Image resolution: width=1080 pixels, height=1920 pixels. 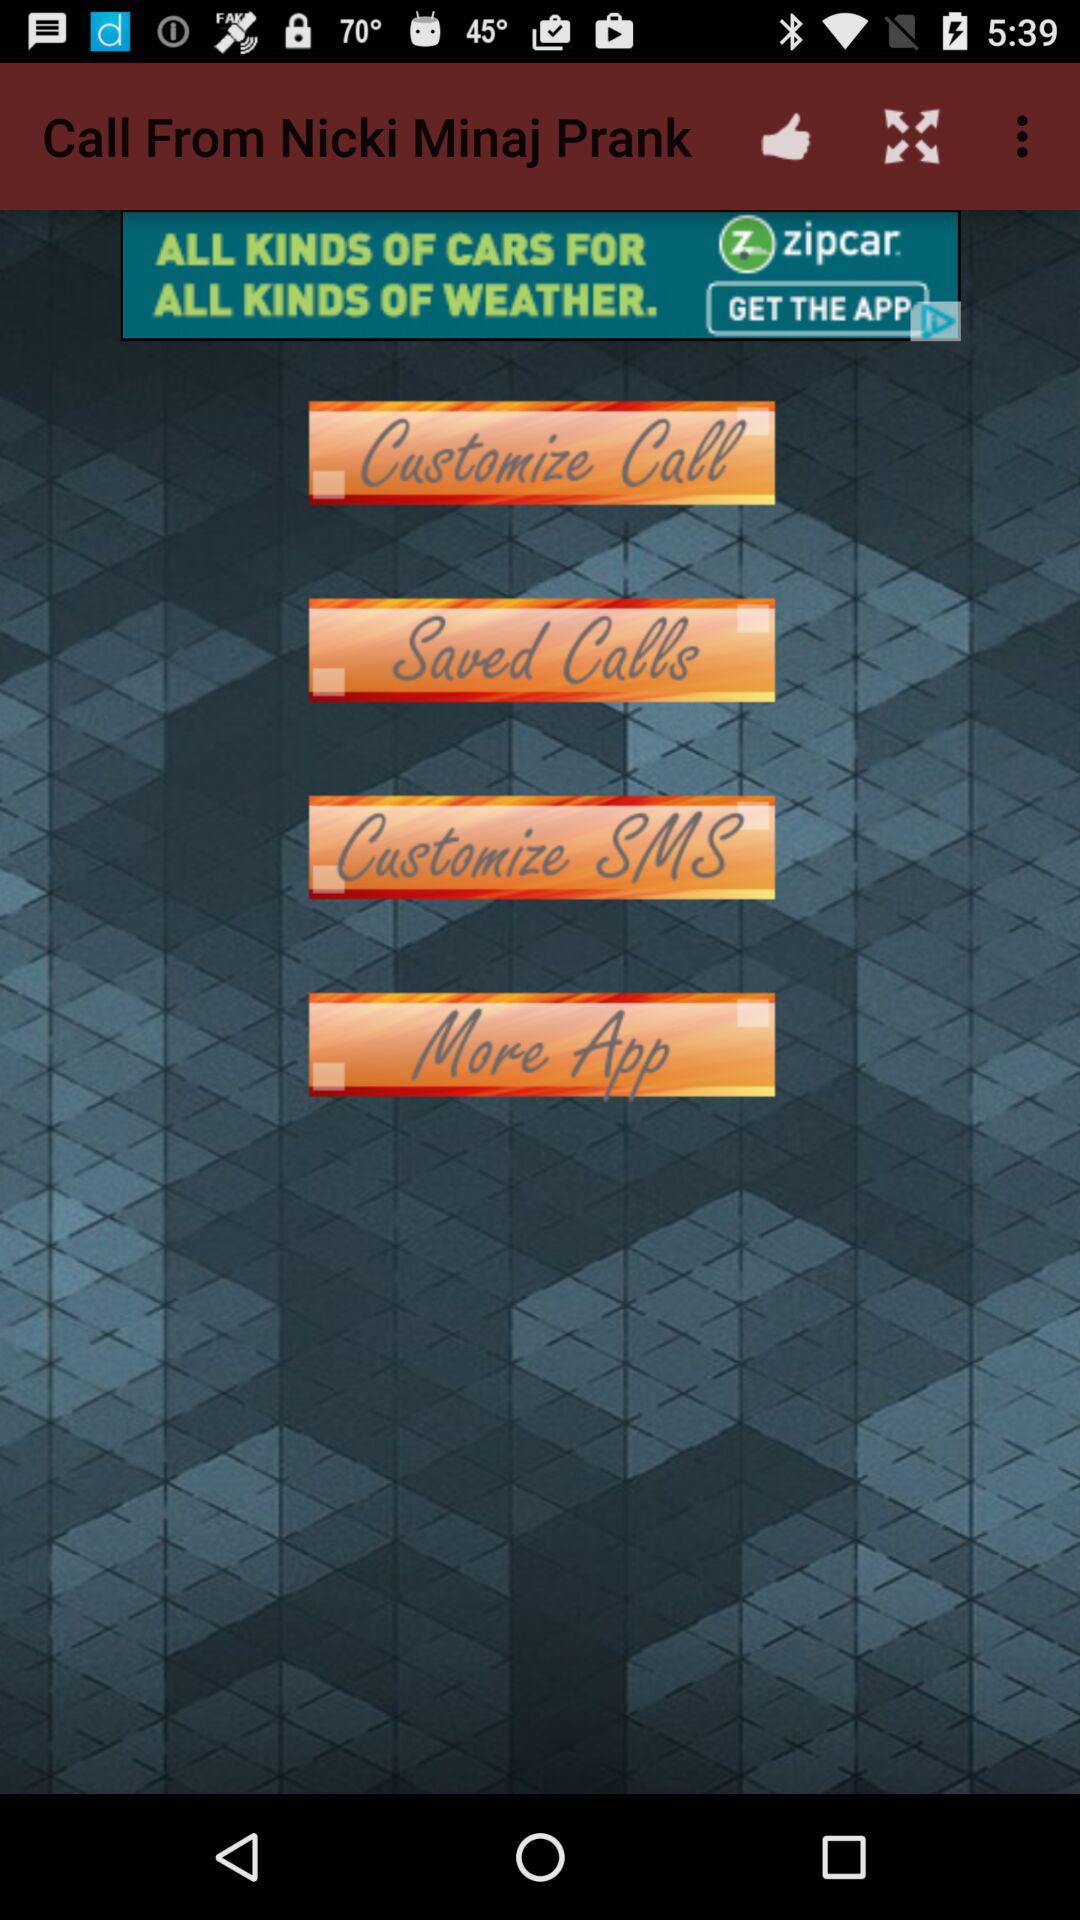 I want to click on more options, so click(x=540, y=1044).